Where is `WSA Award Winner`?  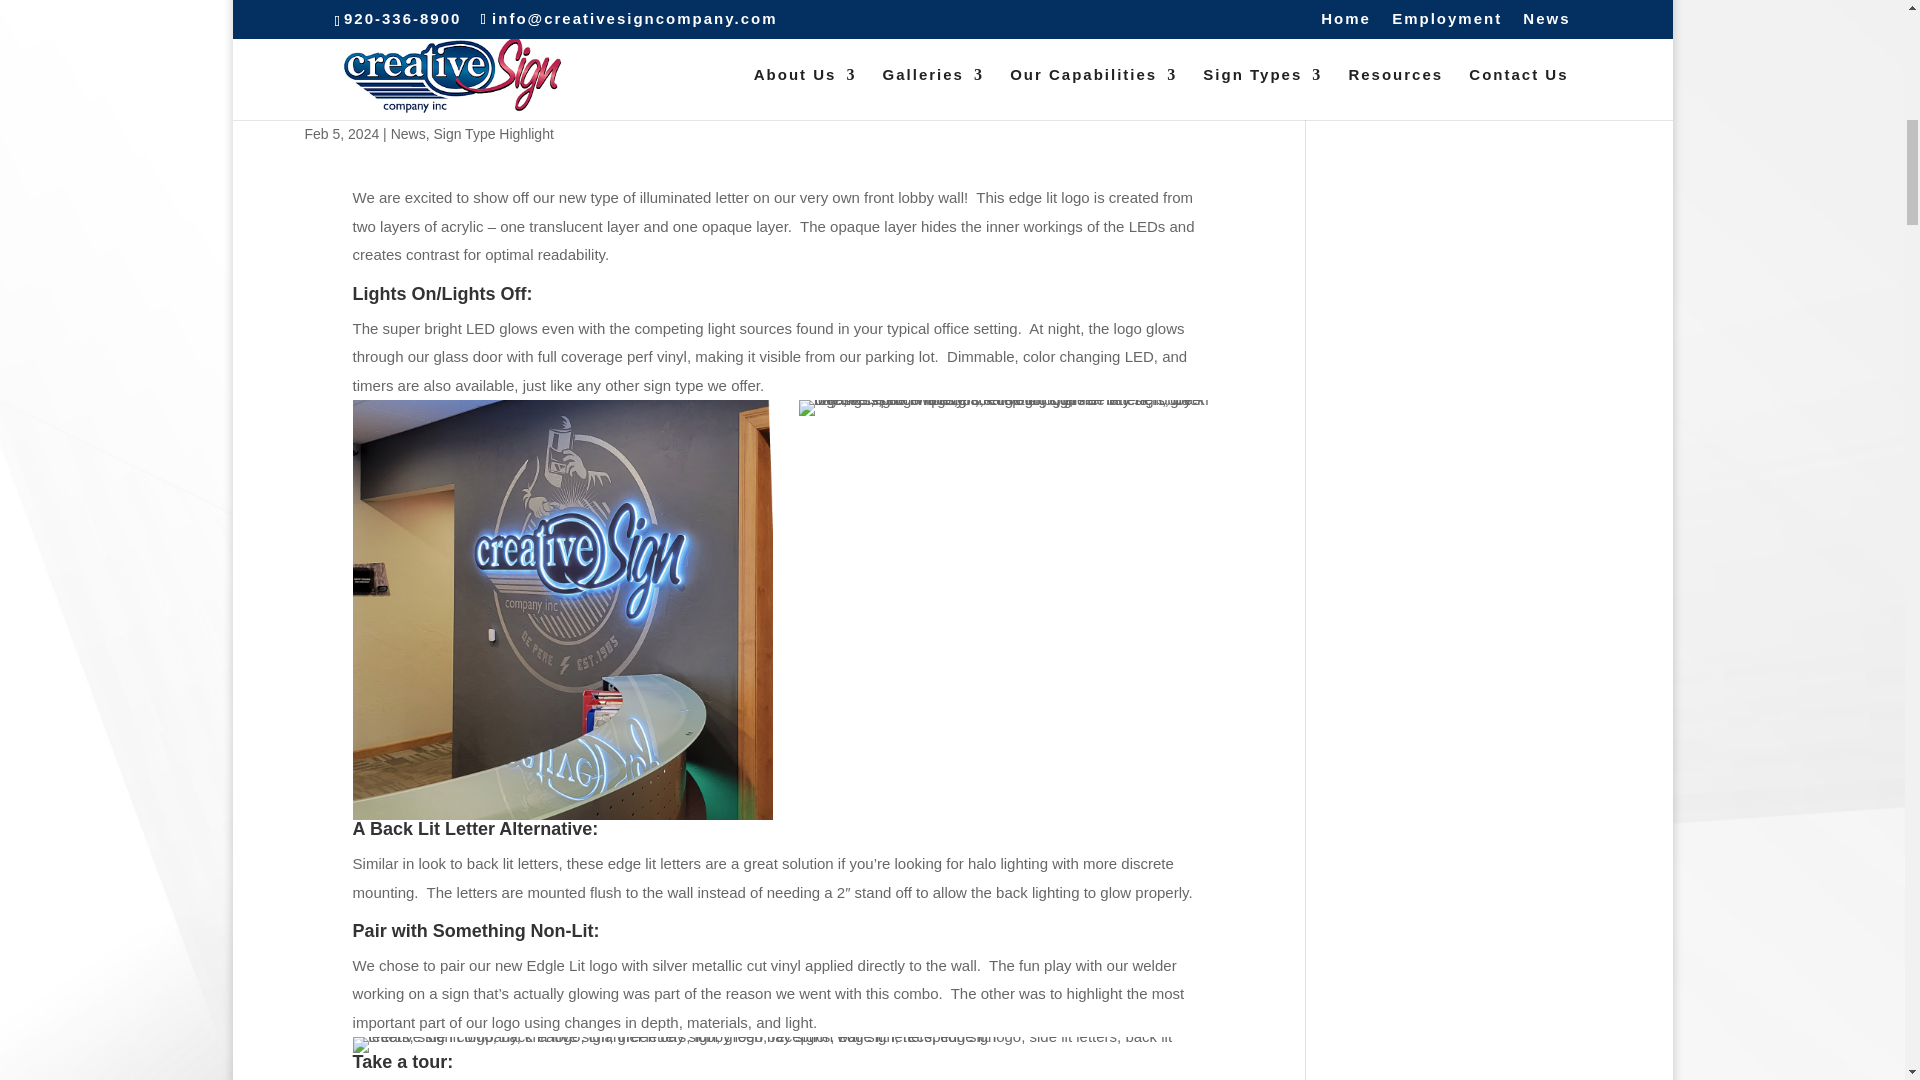 WSA Award Winner is located at coordinates (786, 1044).